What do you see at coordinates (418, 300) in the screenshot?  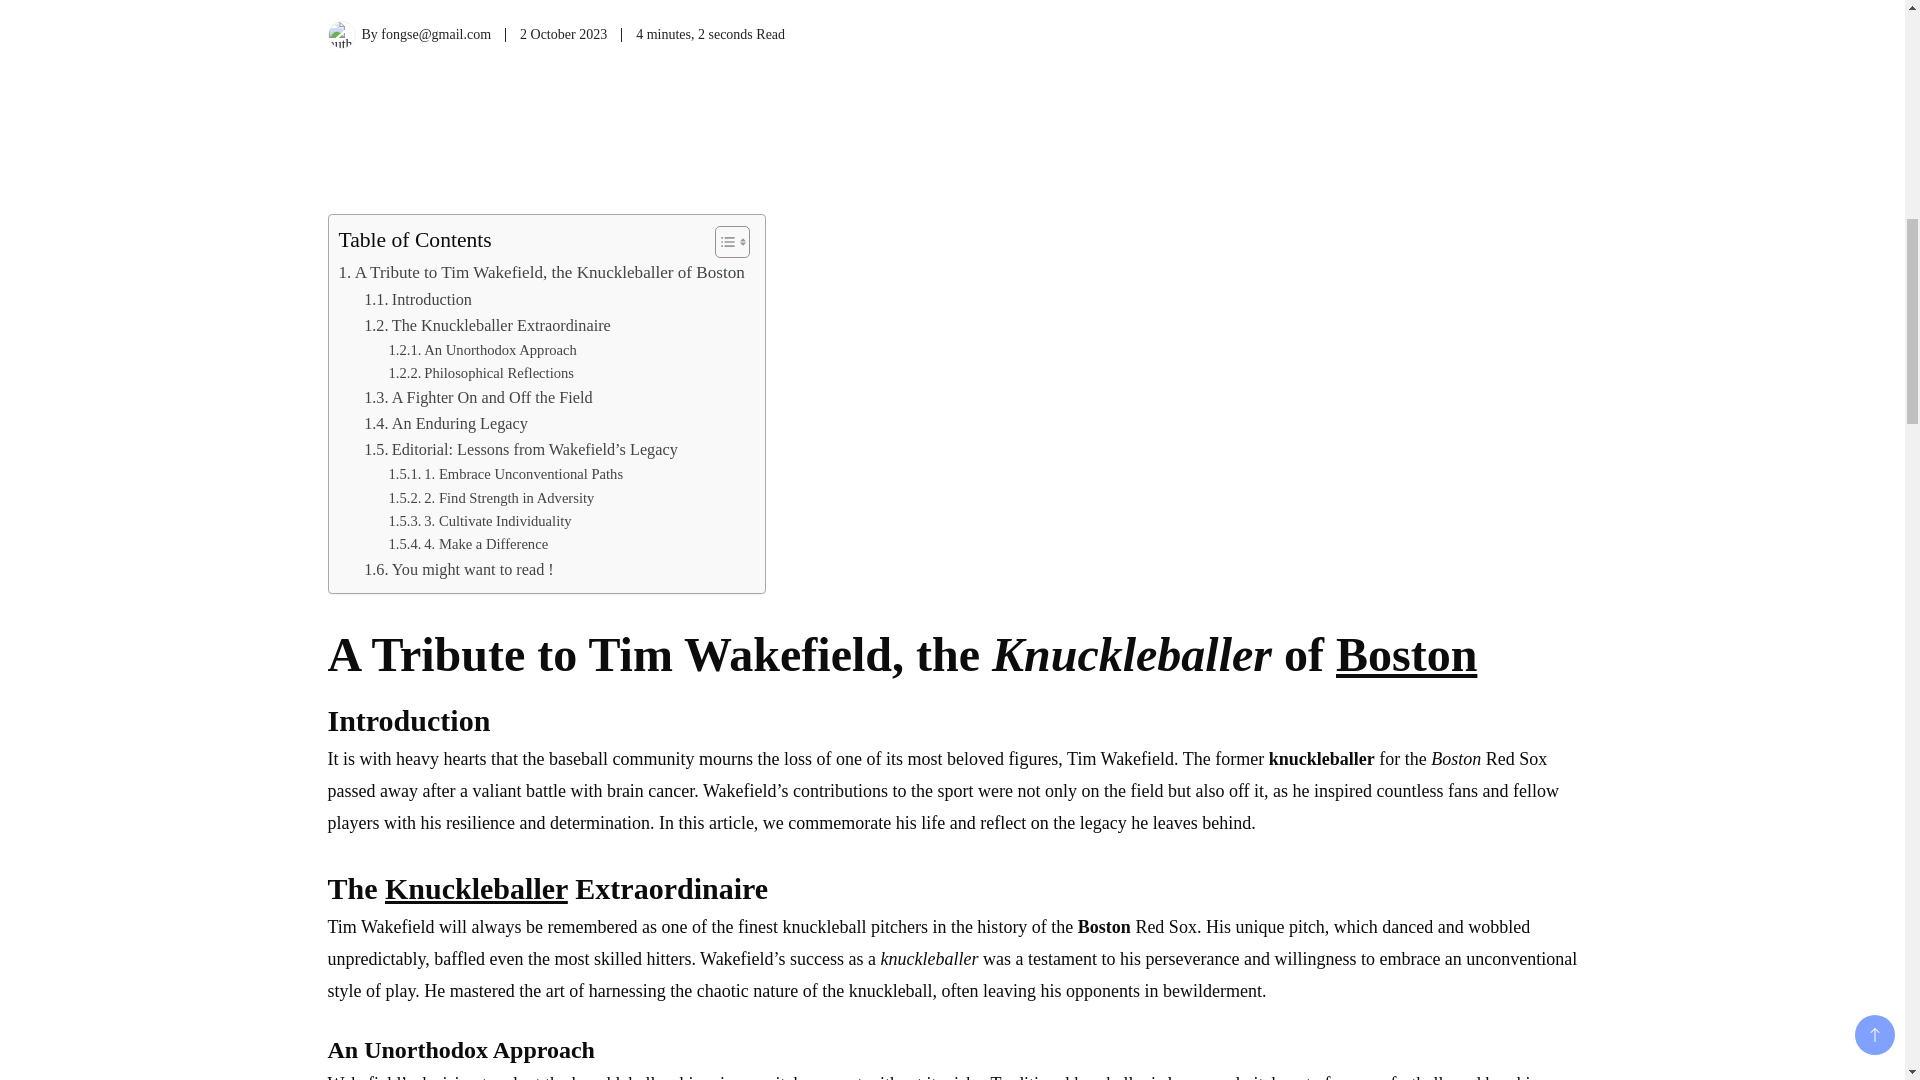 I see `Introduction` at bounding box center [418, 300].